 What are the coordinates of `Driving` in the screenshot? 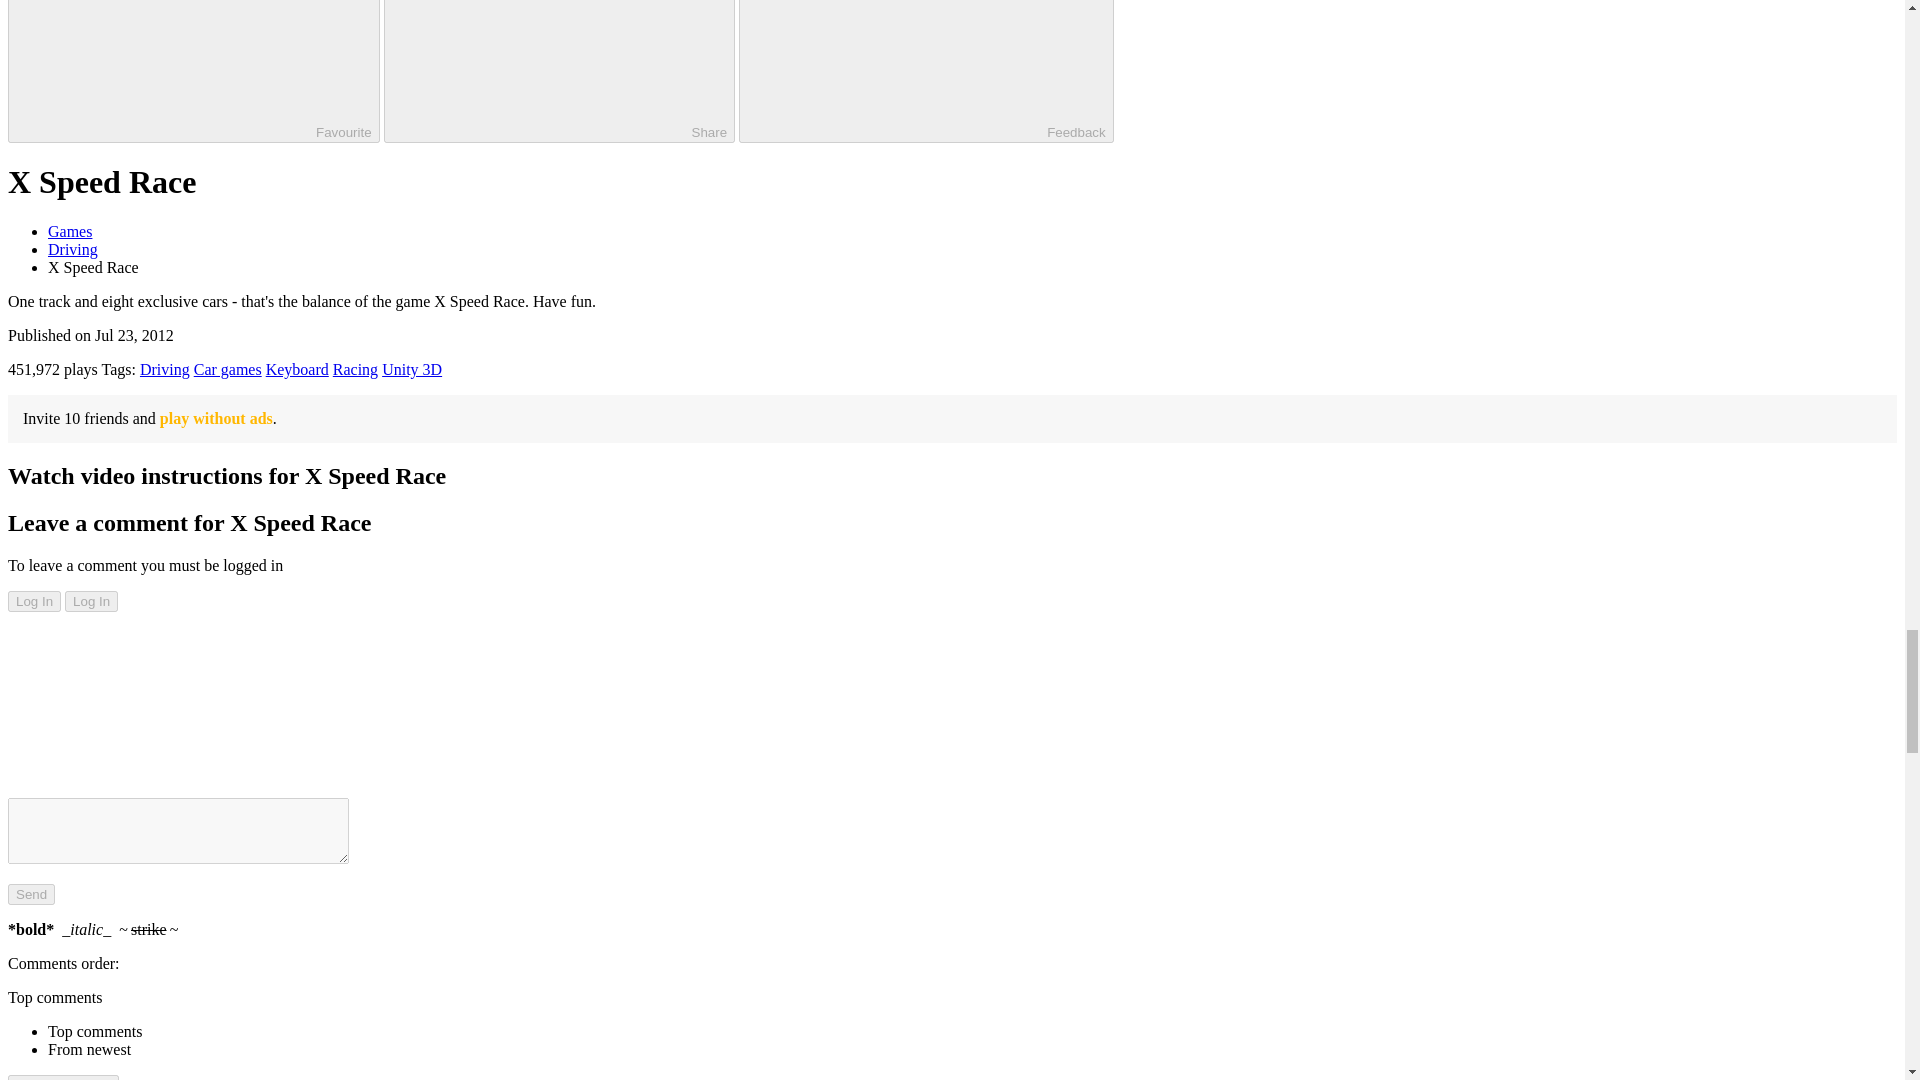 It's located at (165, 369).